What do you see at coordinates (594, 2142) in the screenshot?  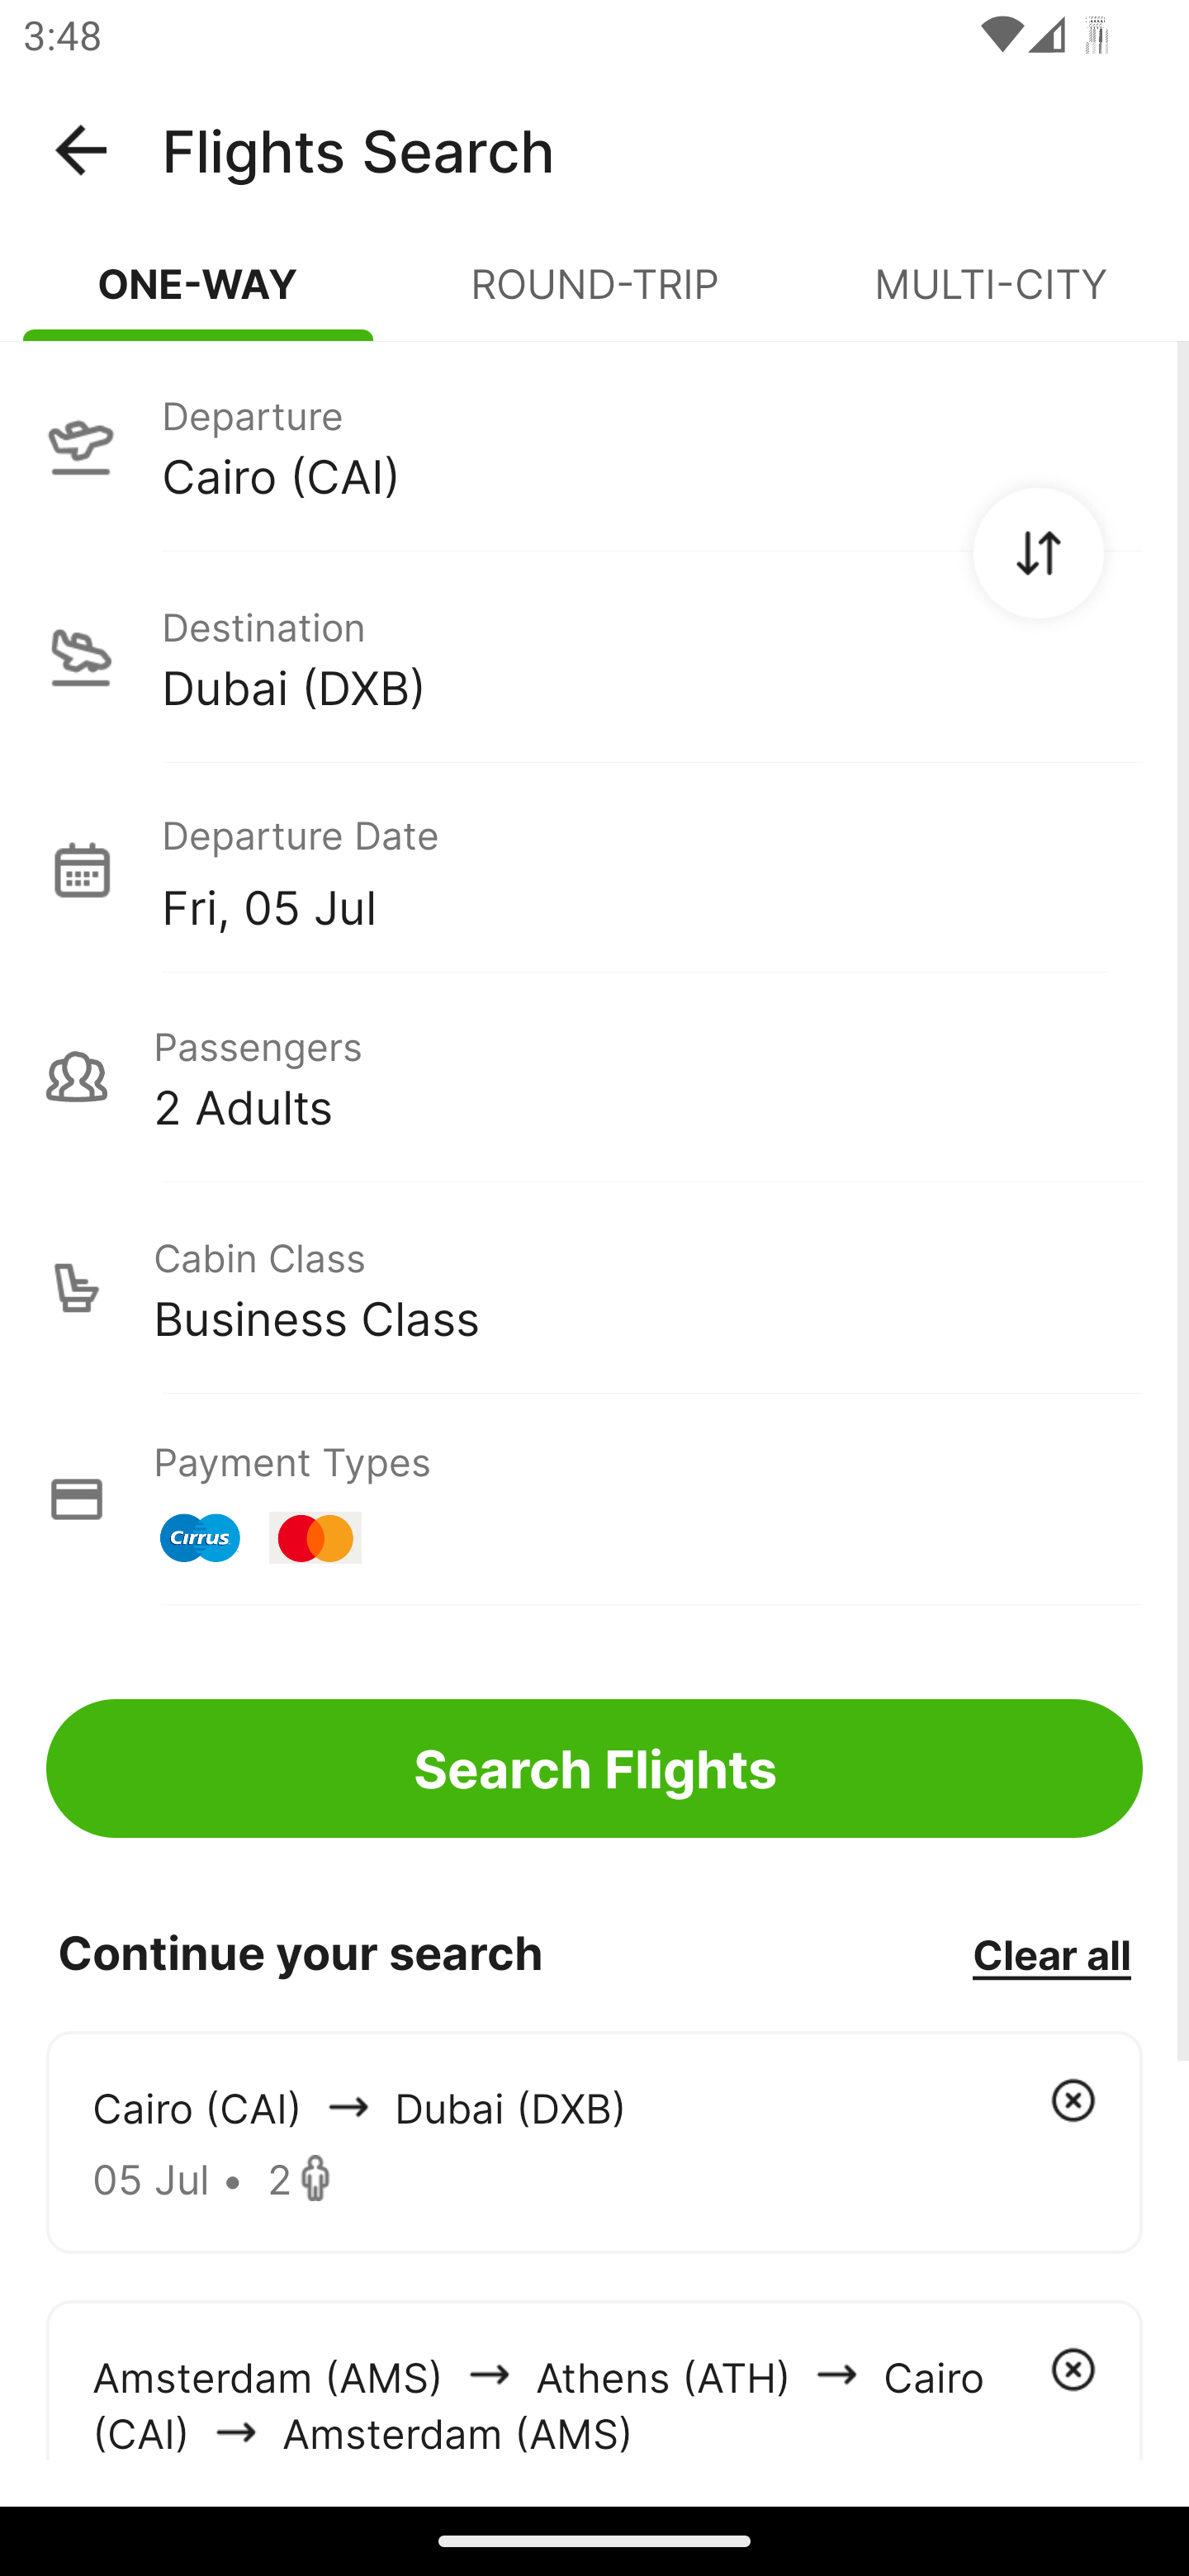 I see `Cairo (CAI)  arrowIcon  Dubai (DXB) 05 Jul •  2 ` at bounding box center [594, 2142].